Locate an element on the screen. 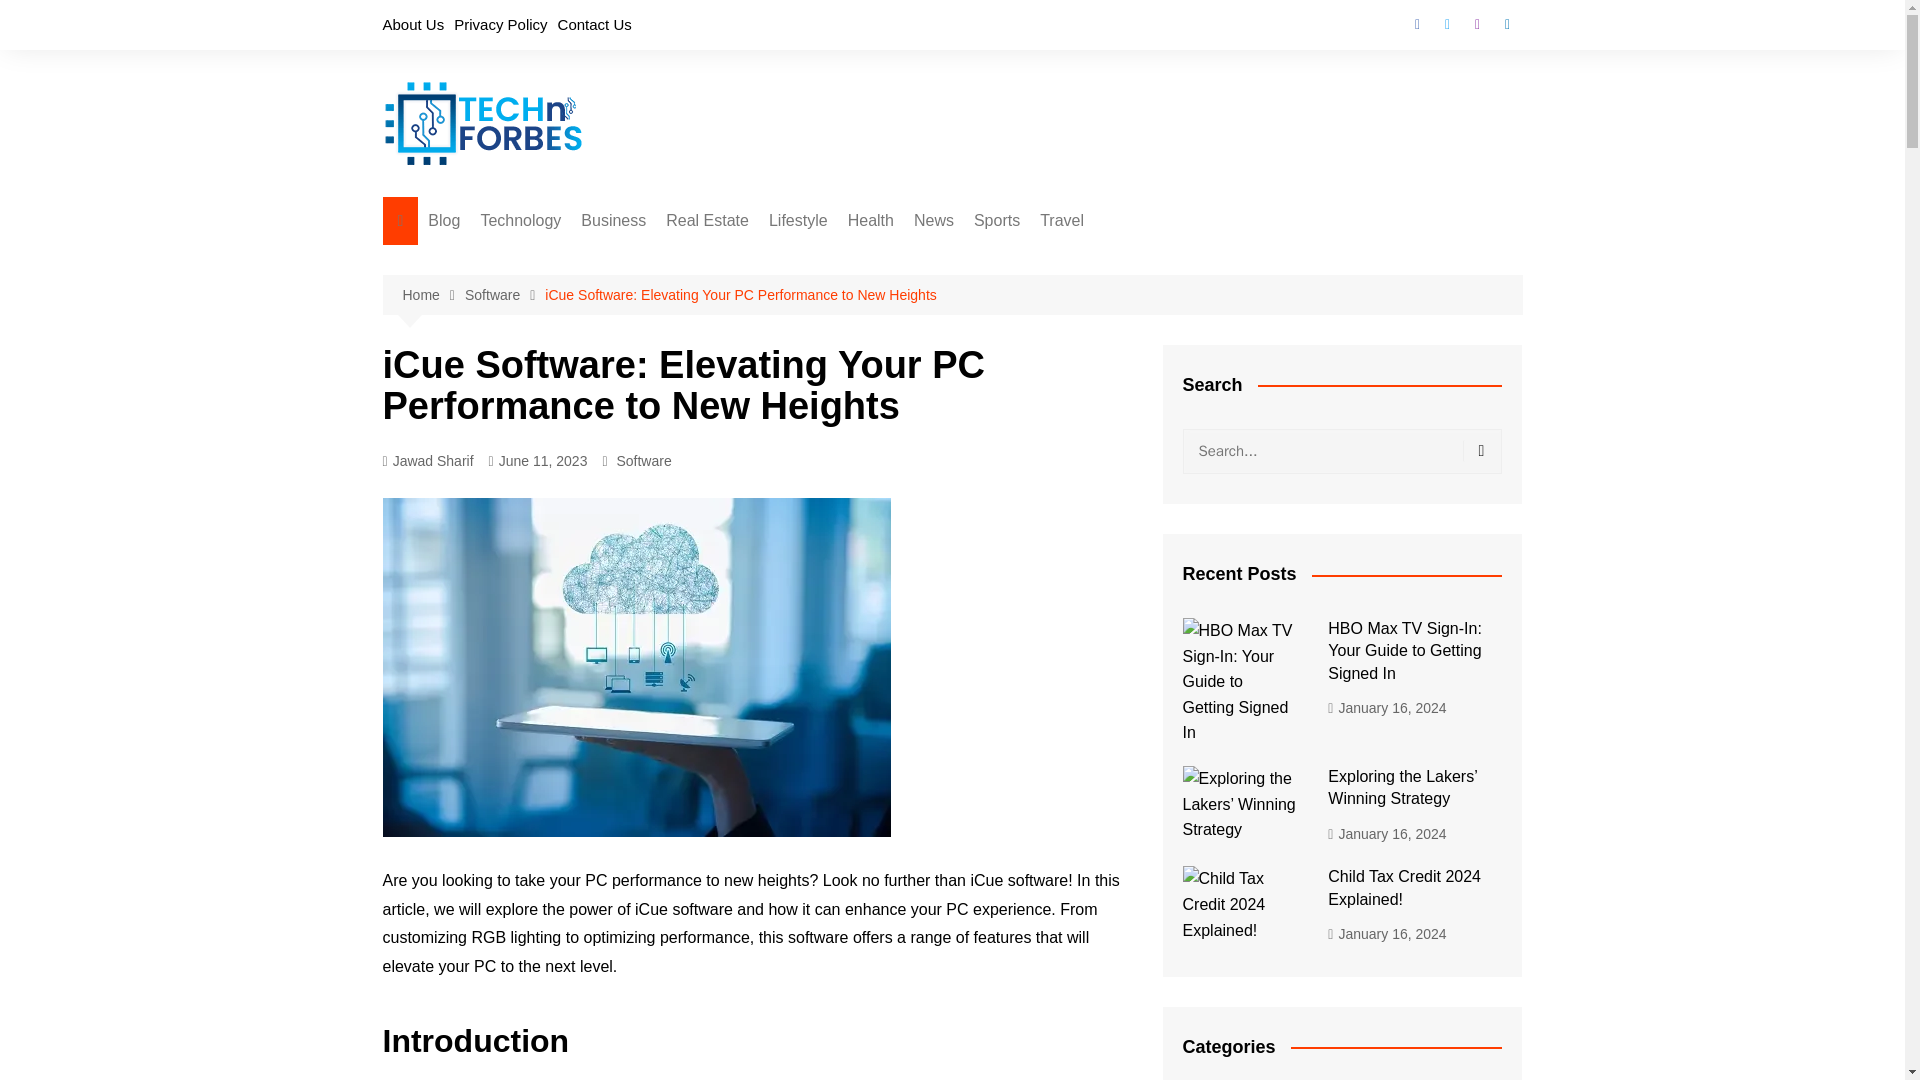 The height and width of the screenshot is (1080, 1920). Software is located at coordinates (643, 460).